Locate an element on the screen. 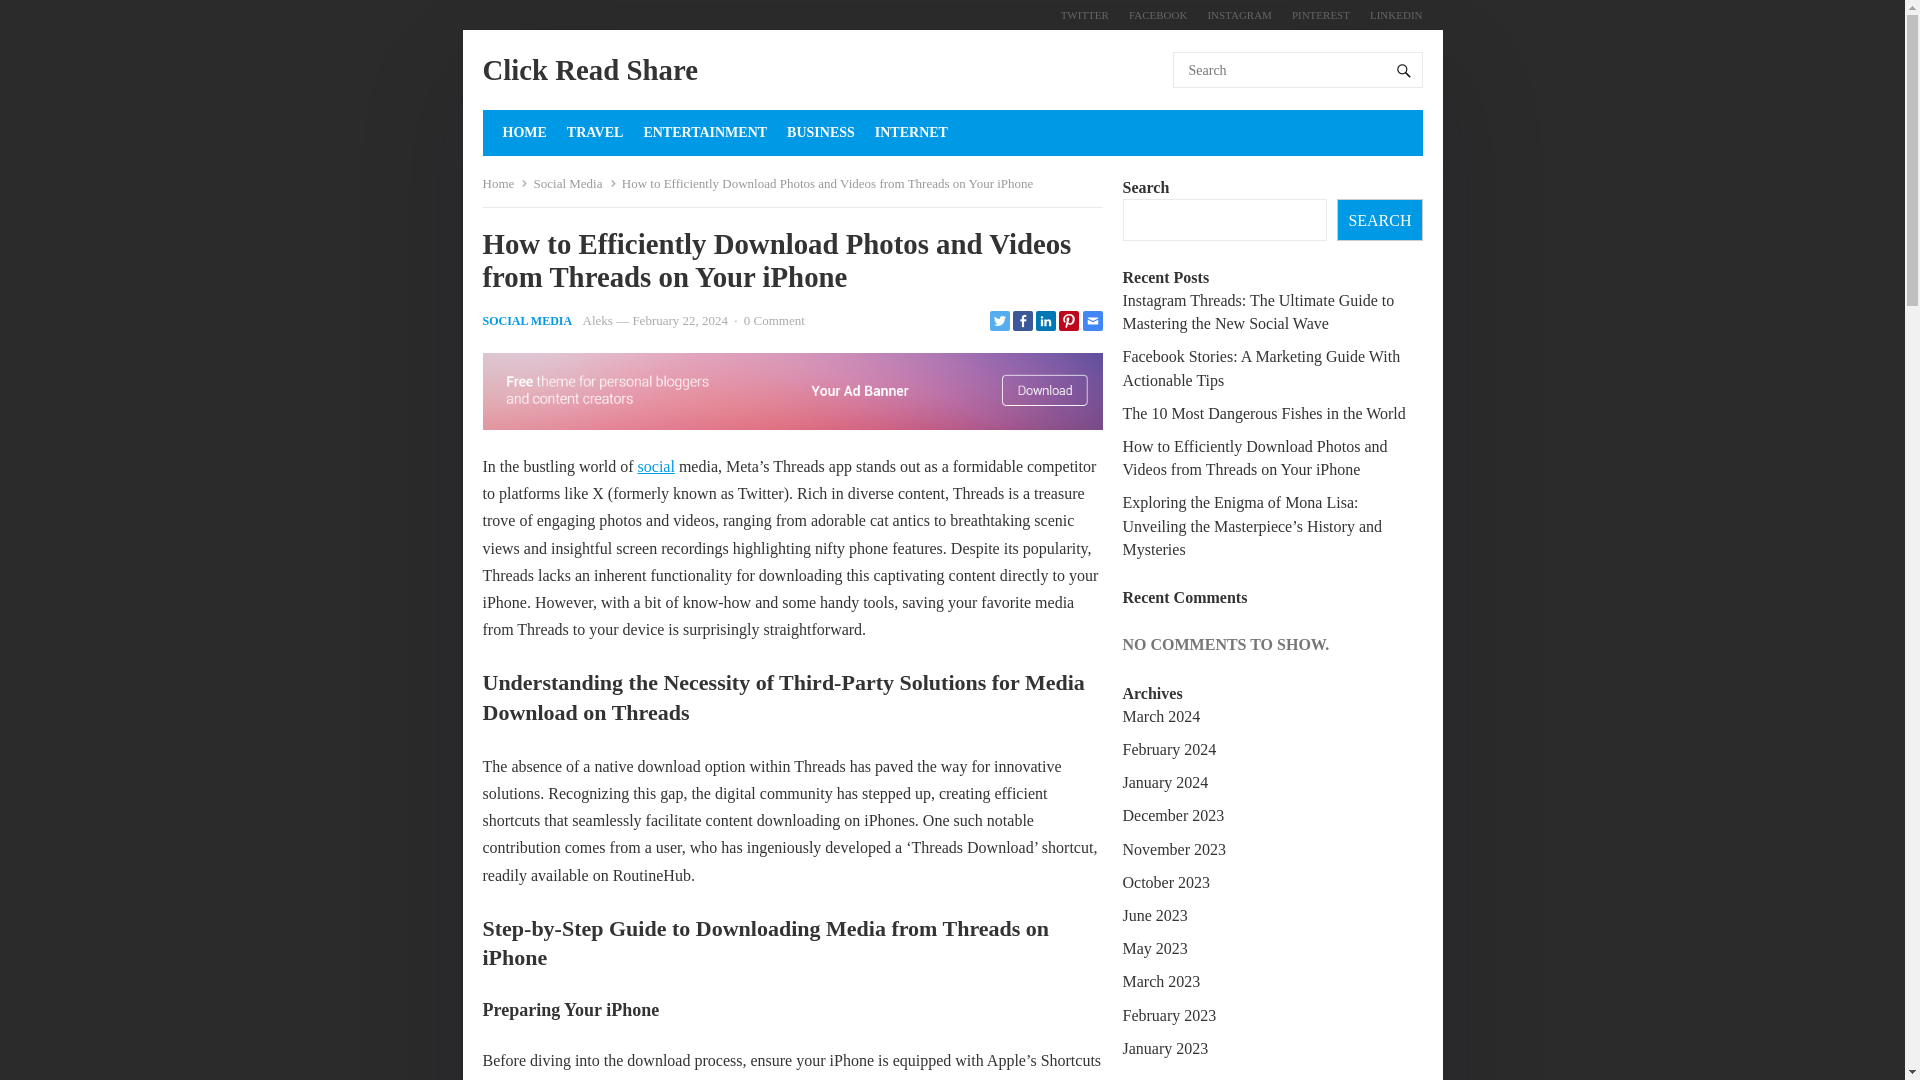 The image size is (1920, 1080). 0 Comment is located at coordinates (774, 320).